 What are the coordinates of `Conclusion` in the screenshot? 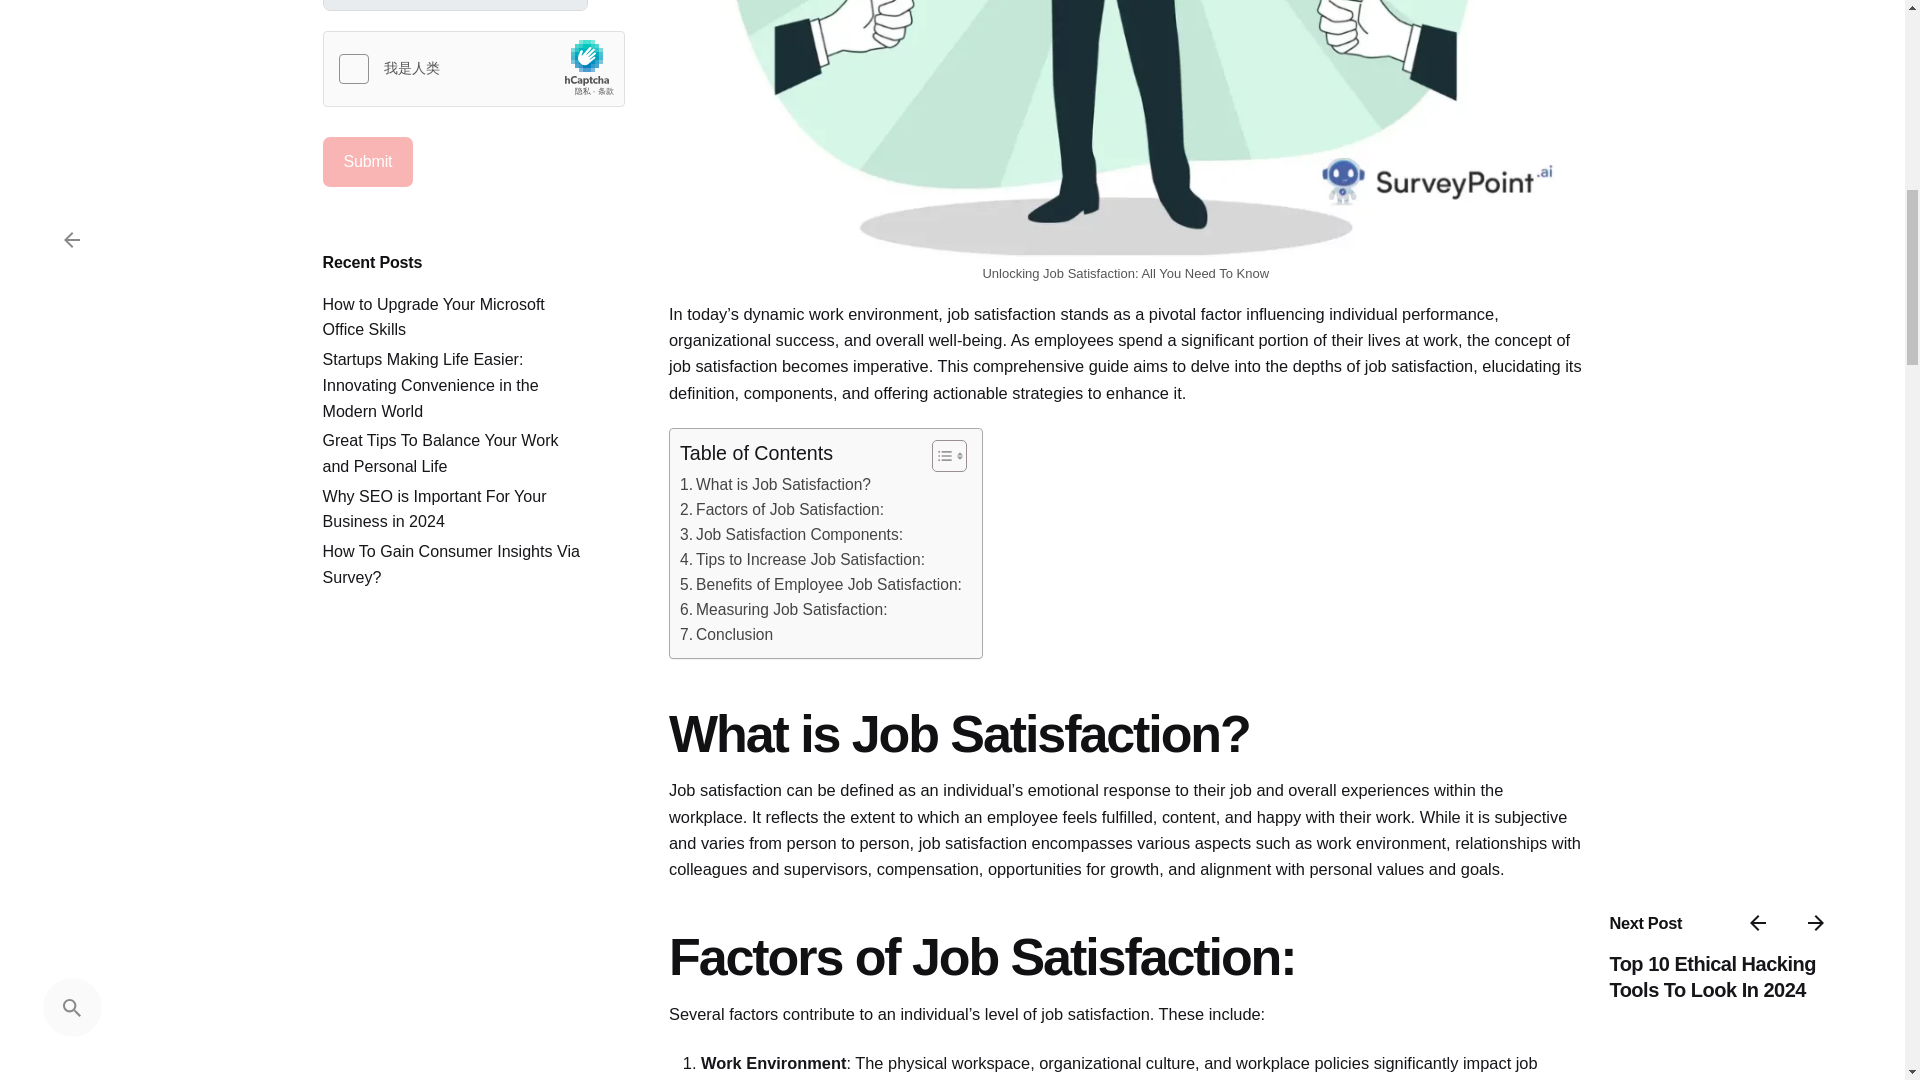 It's located at (726, 636).